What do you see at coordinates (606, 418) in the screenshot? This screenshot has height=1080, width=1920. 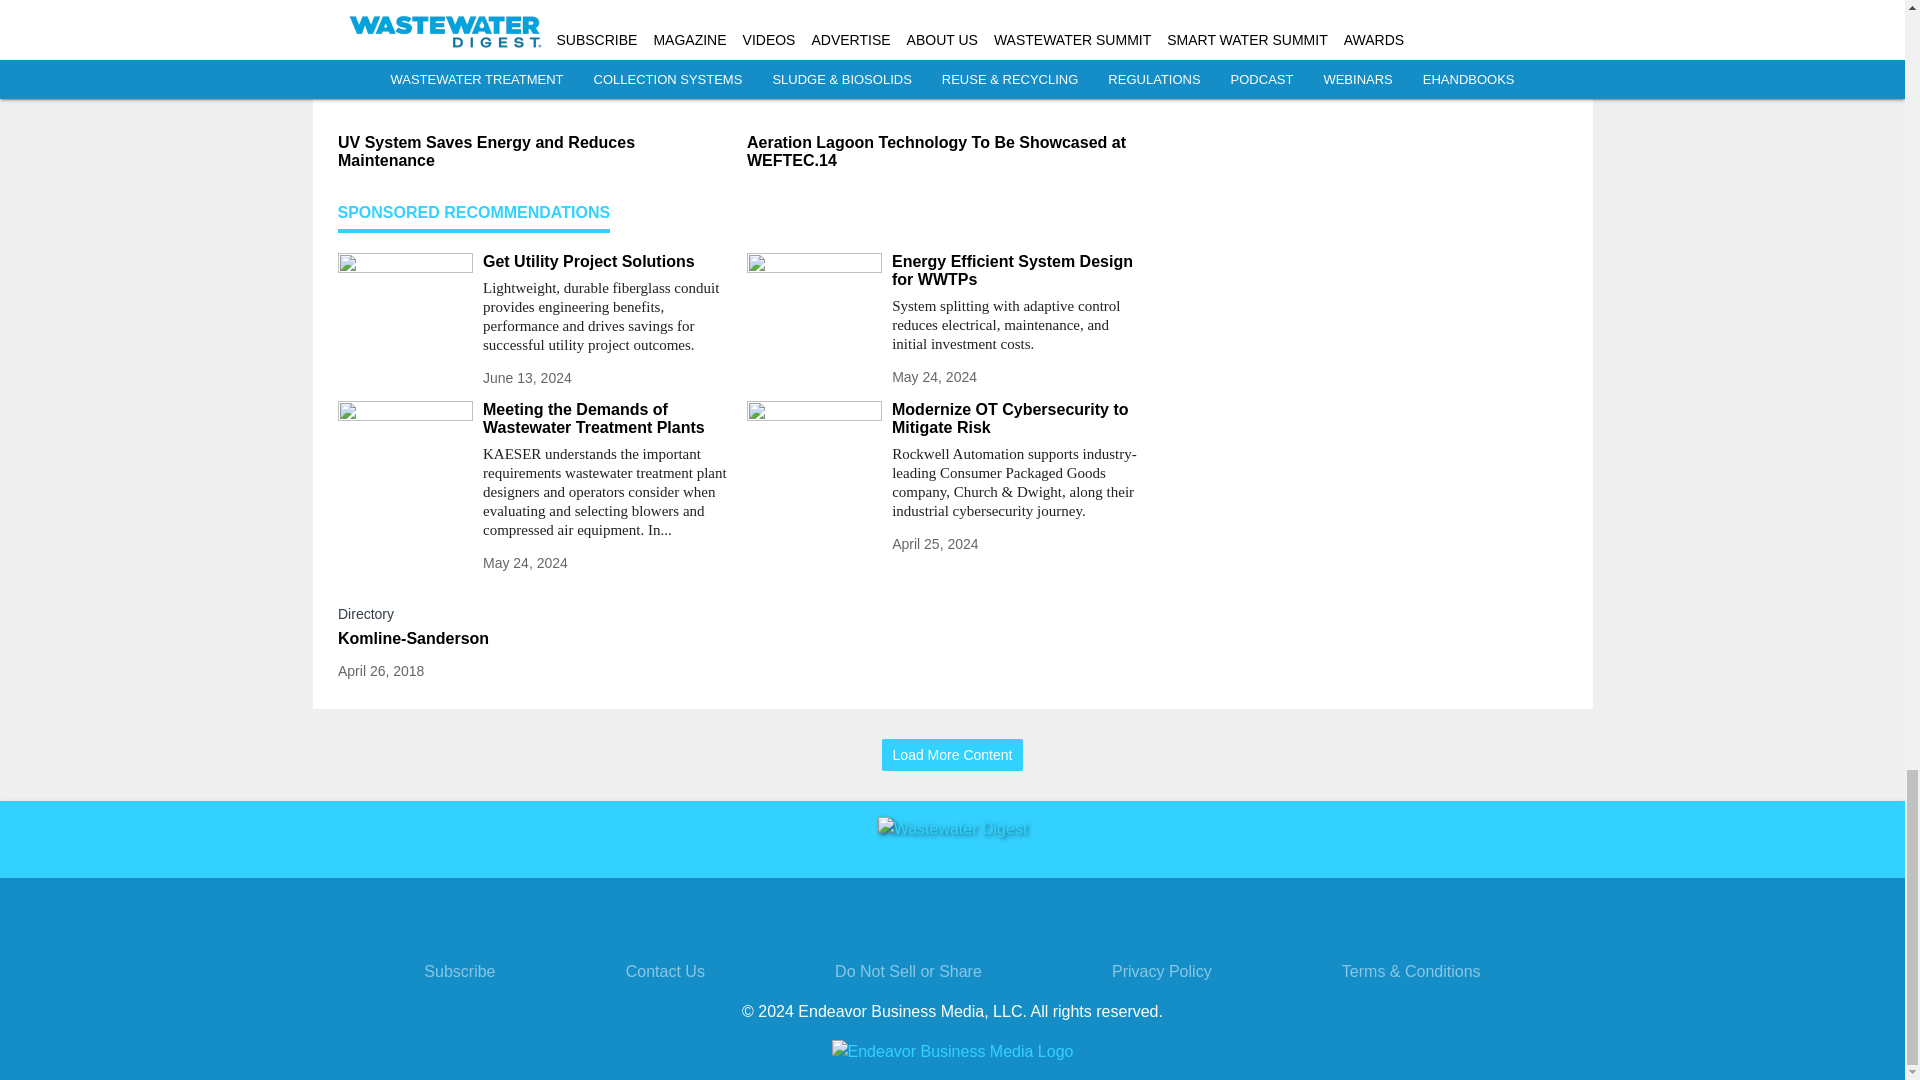 I see `Meeting the Demands of Wastewater Treatment Plants` at bounding box center [606, 418].